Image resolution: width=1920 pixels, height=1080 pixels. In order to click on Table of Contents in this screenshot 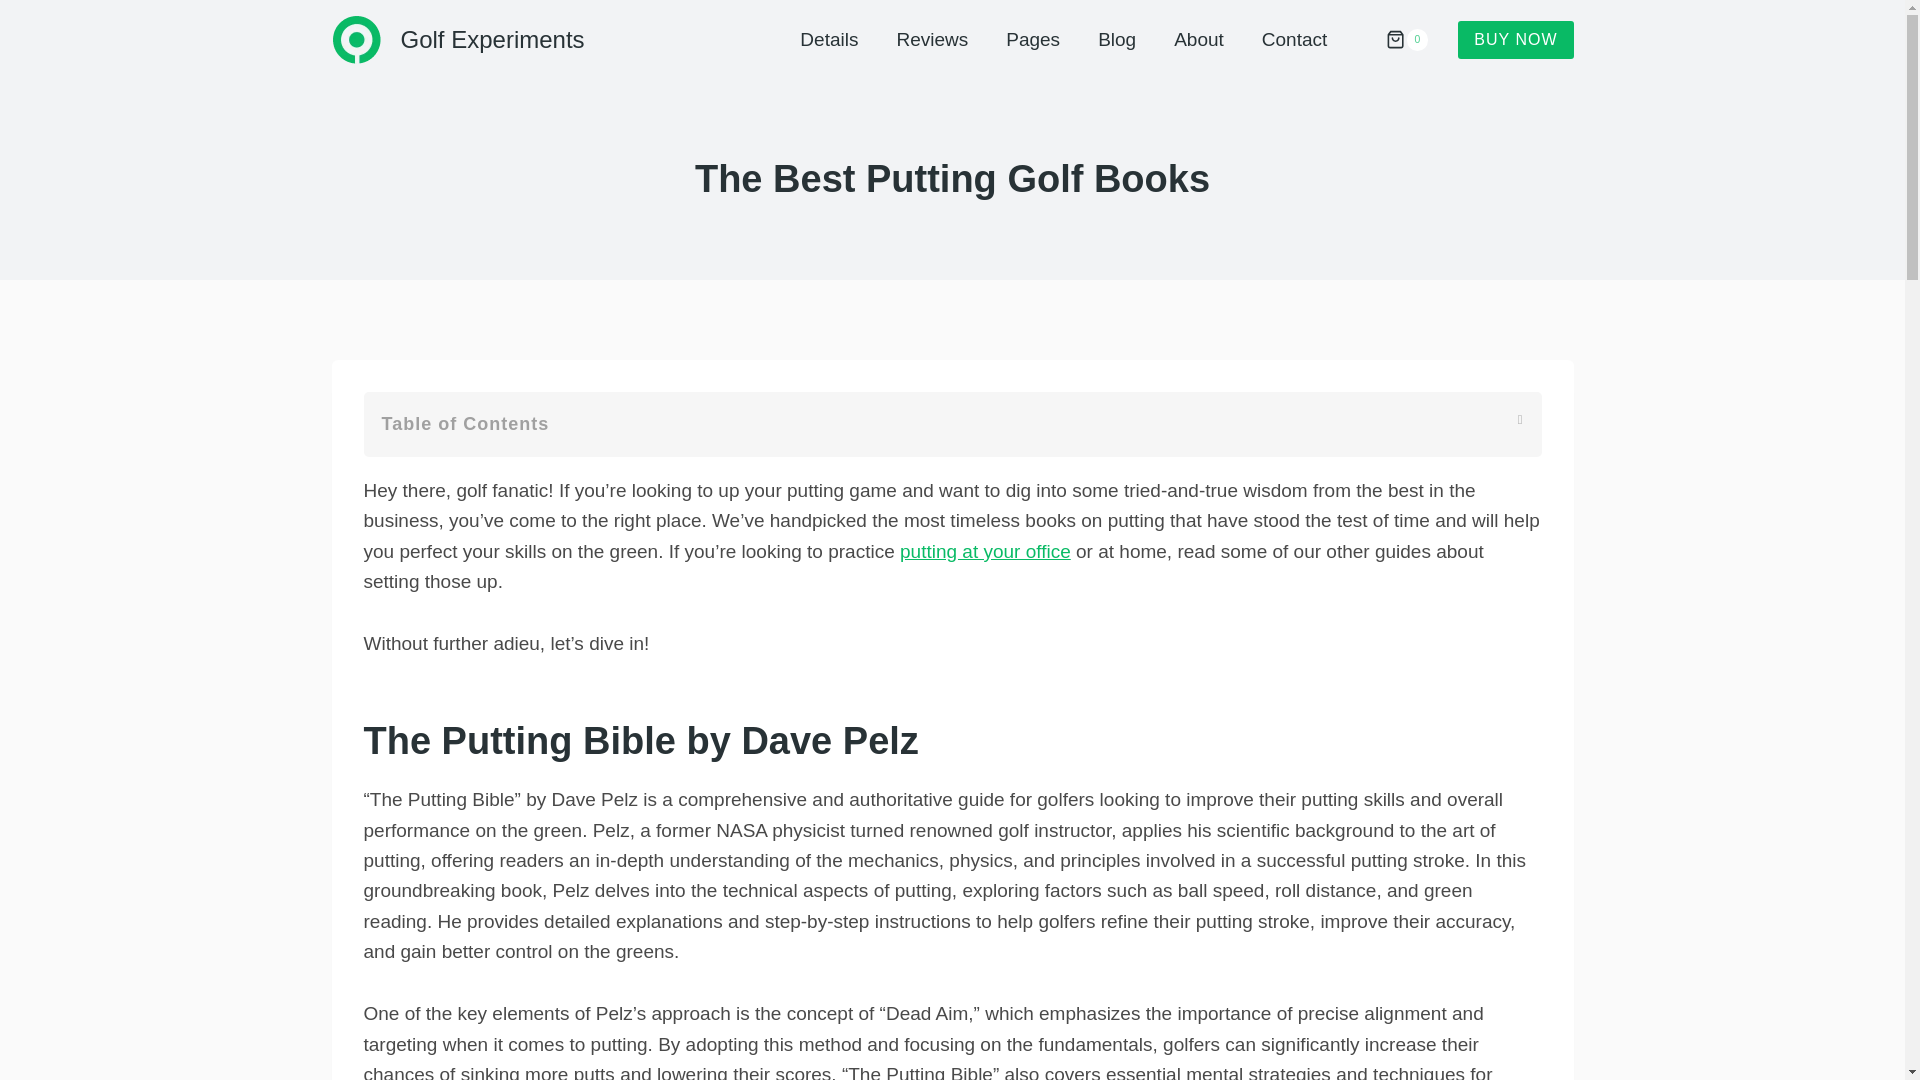, I will do `click(952, 424)`.